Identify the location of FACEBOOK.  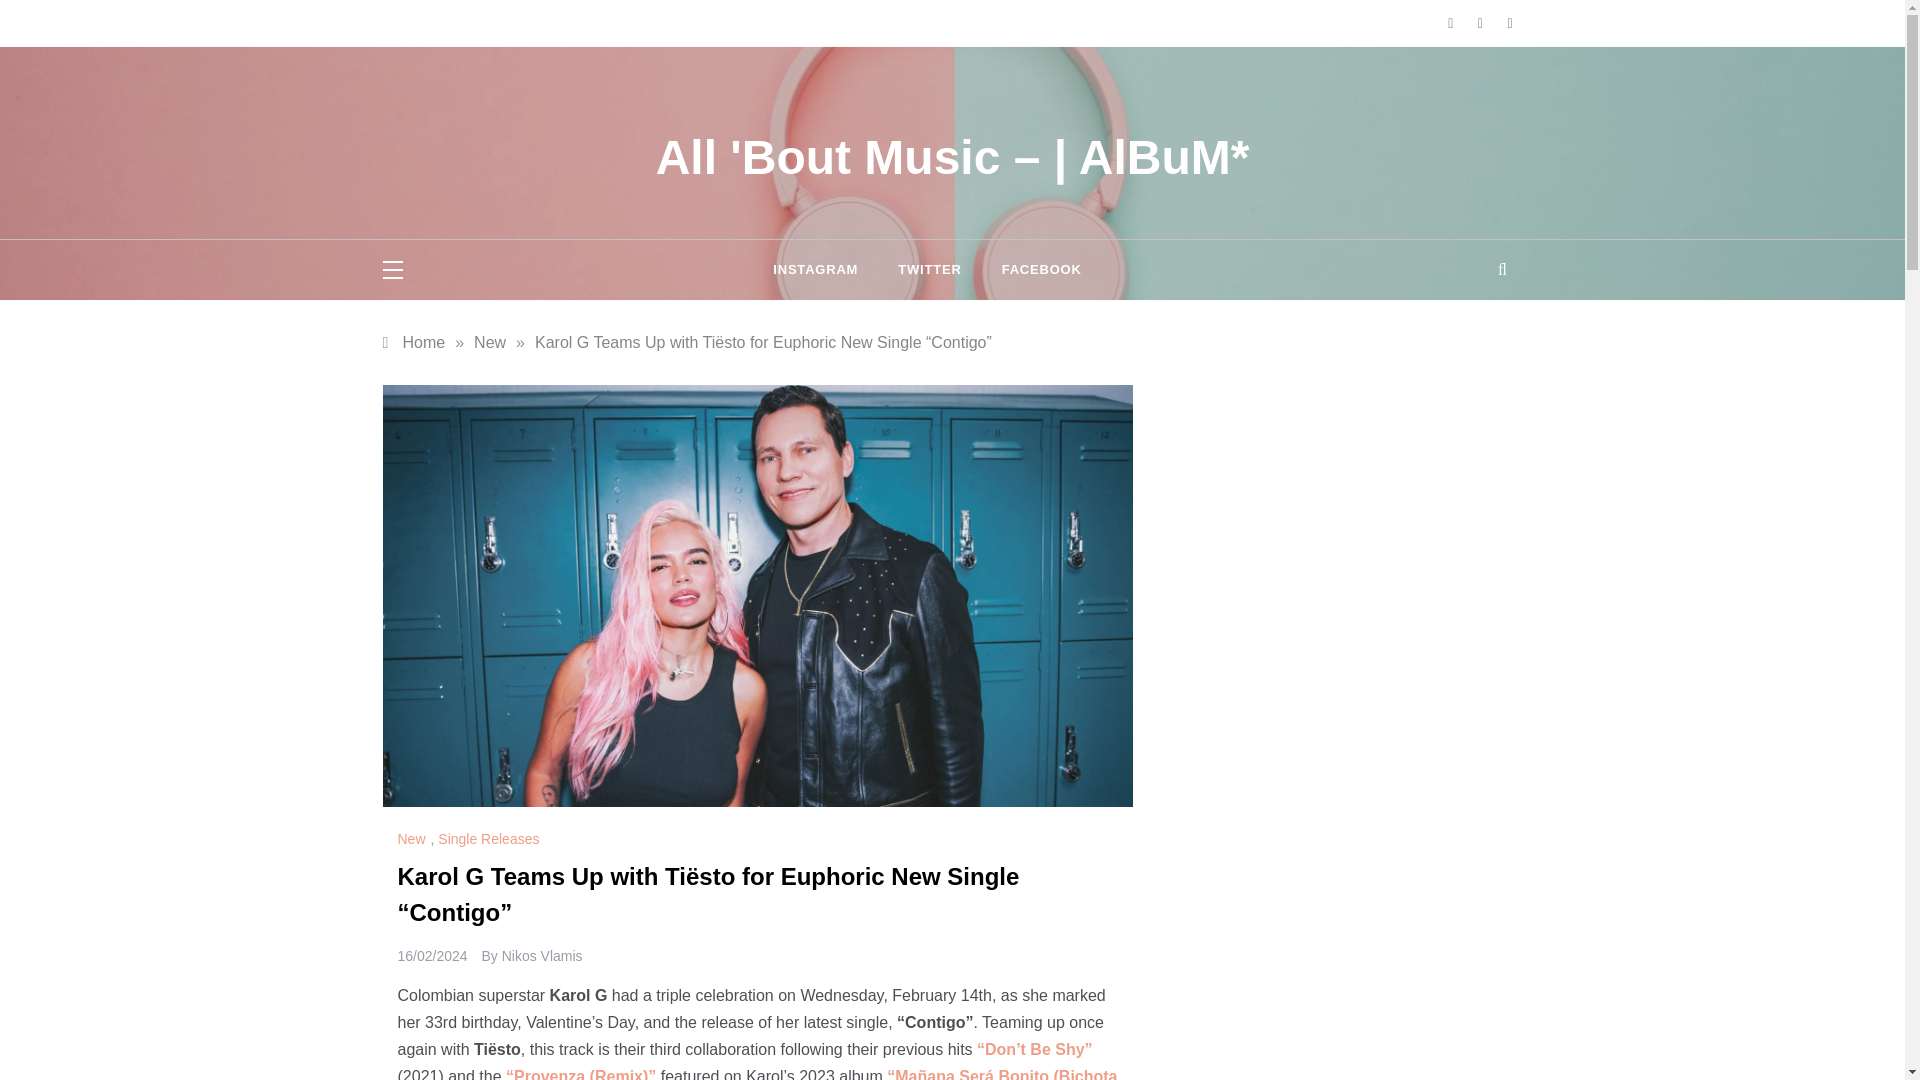
(1032, 270).